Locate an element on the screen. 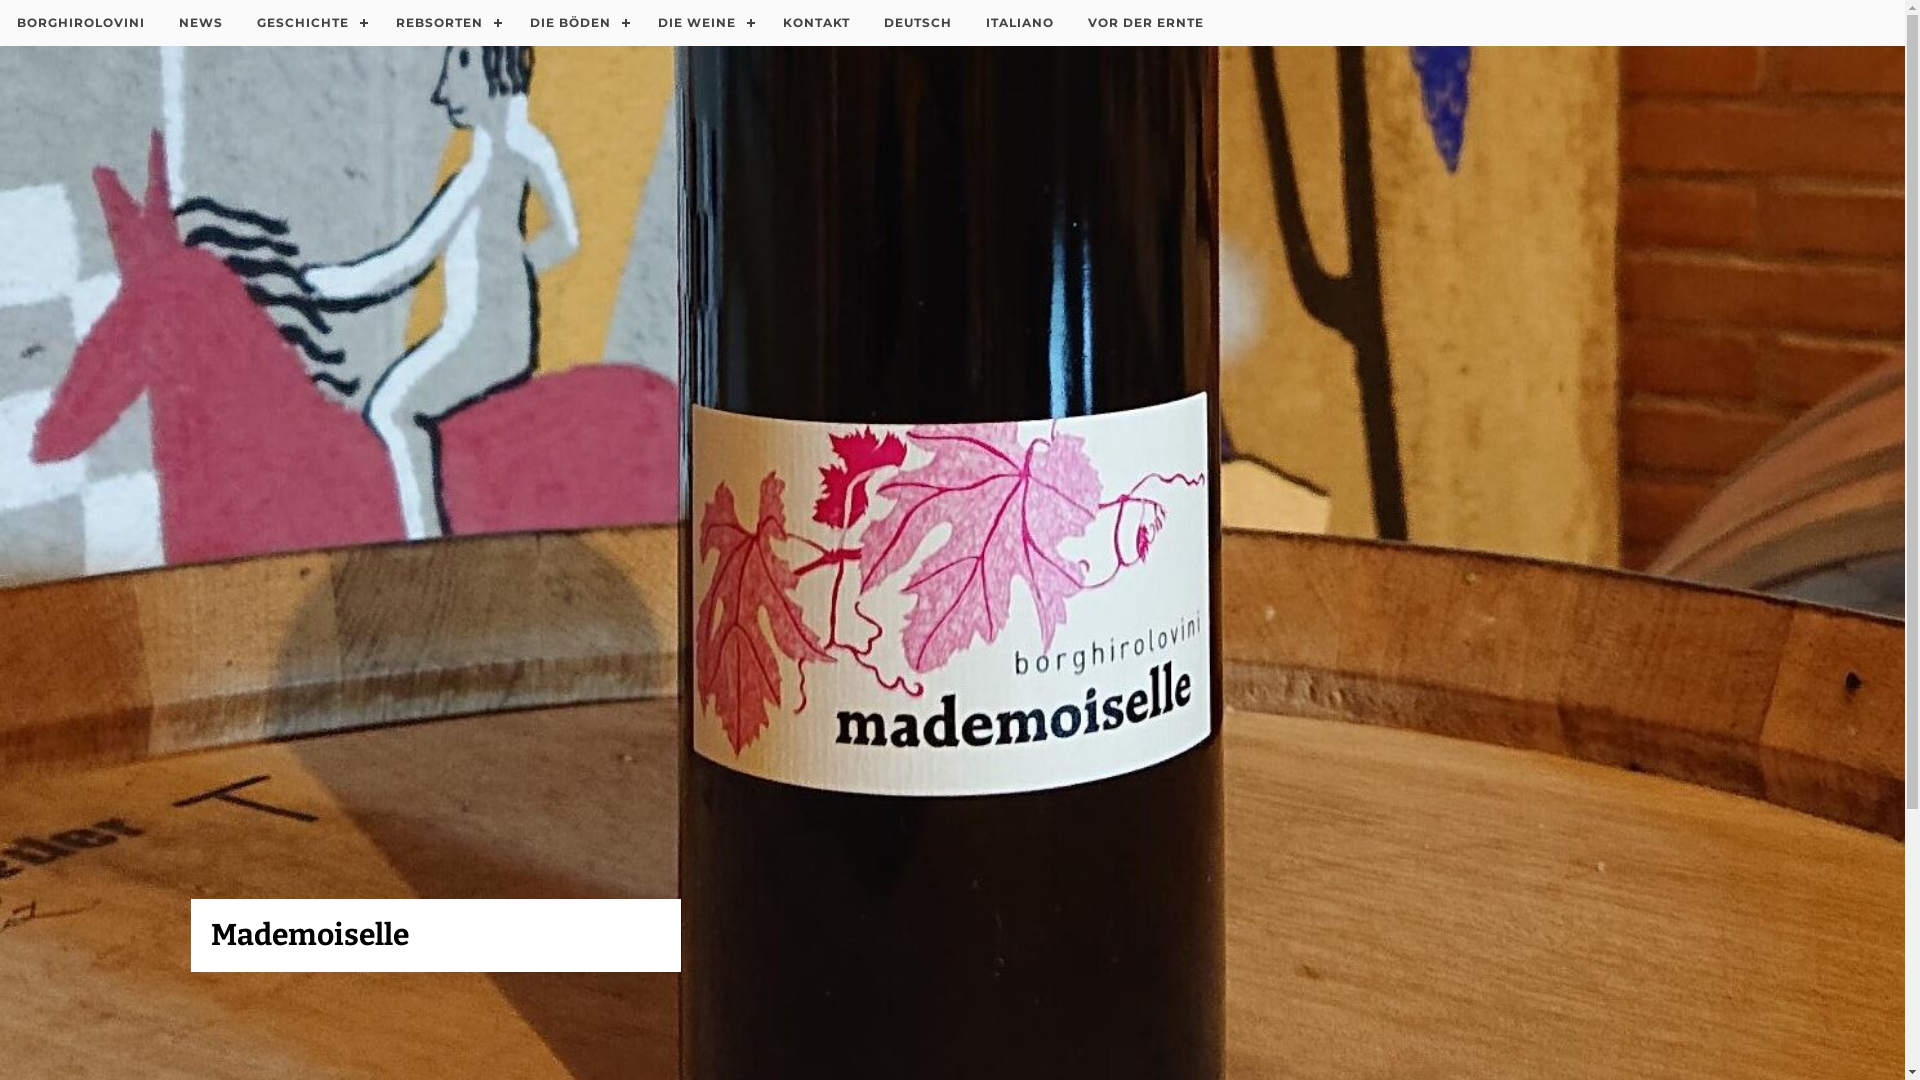  NEWS is located at coordinates (201, 23).